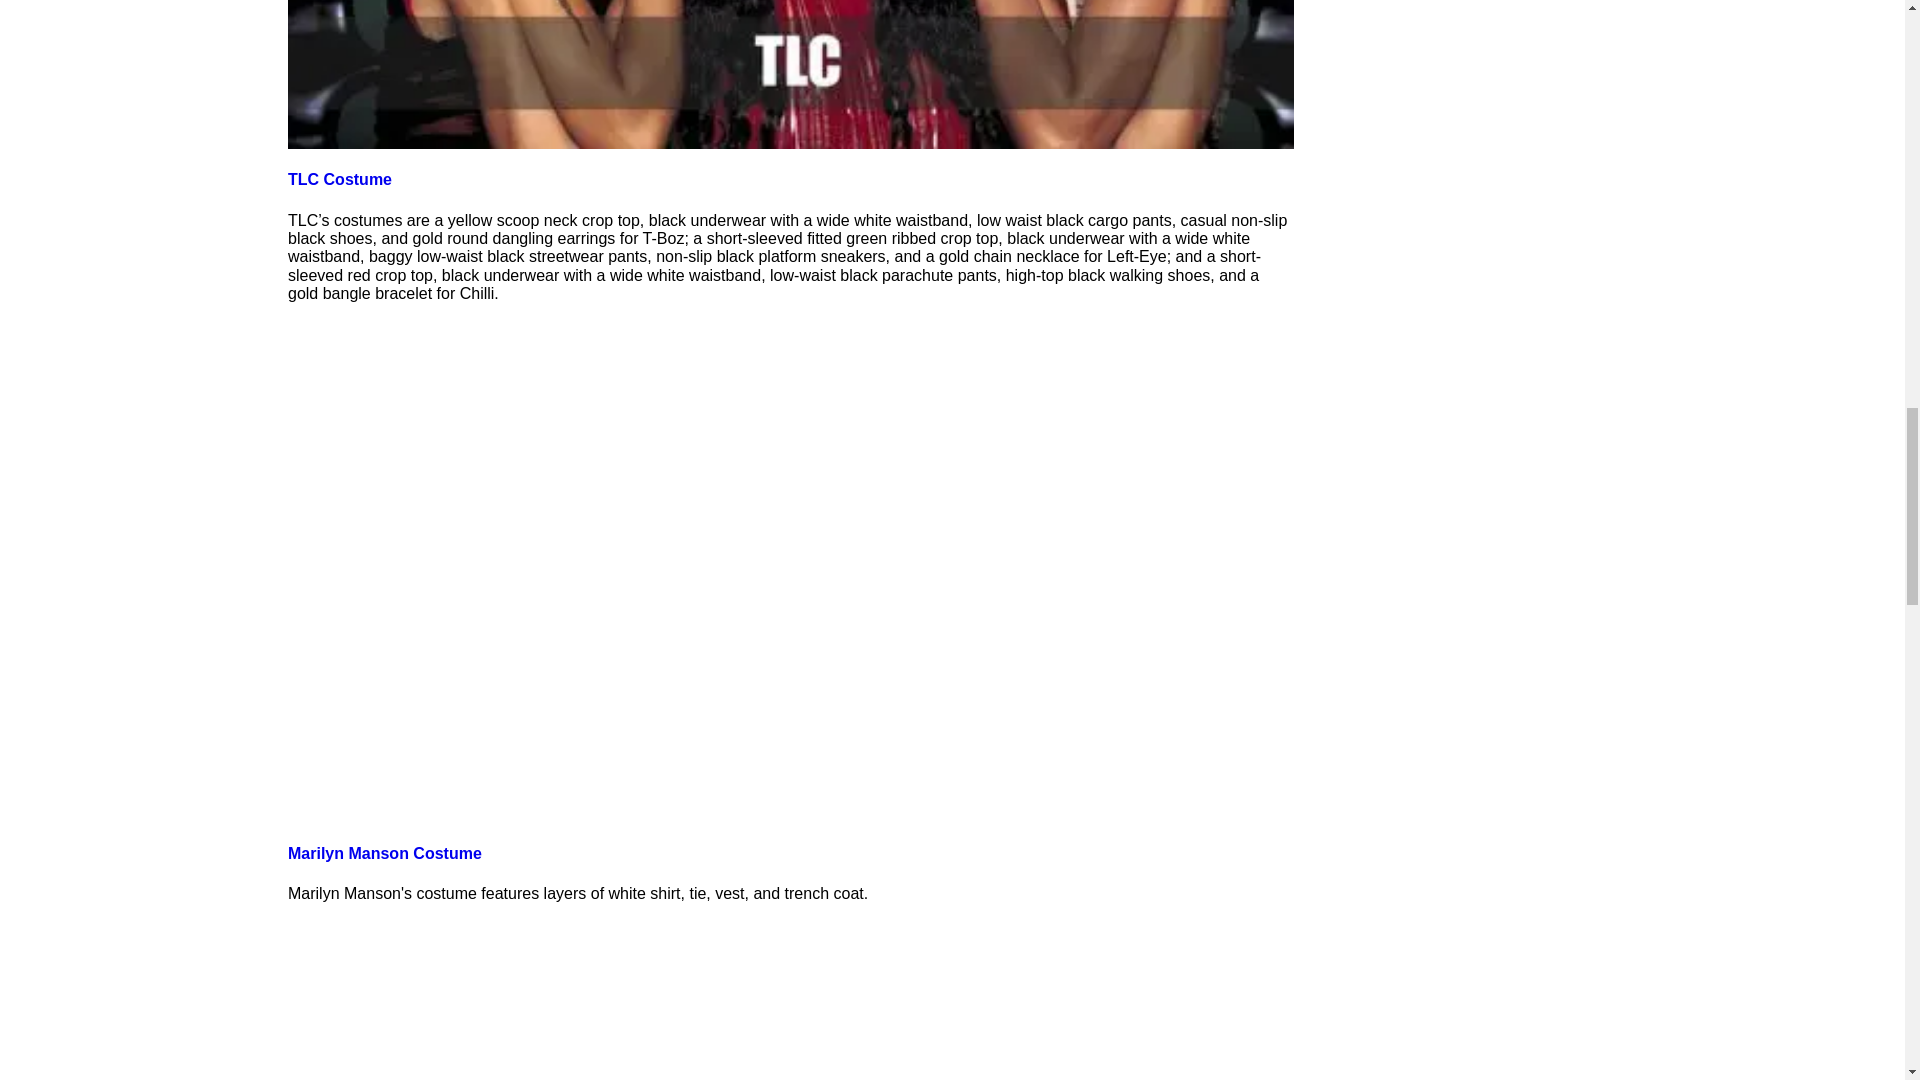 The width and height of the screenshot is (1920, 1080). I want to click on TLC Costume, so click(340, 178).